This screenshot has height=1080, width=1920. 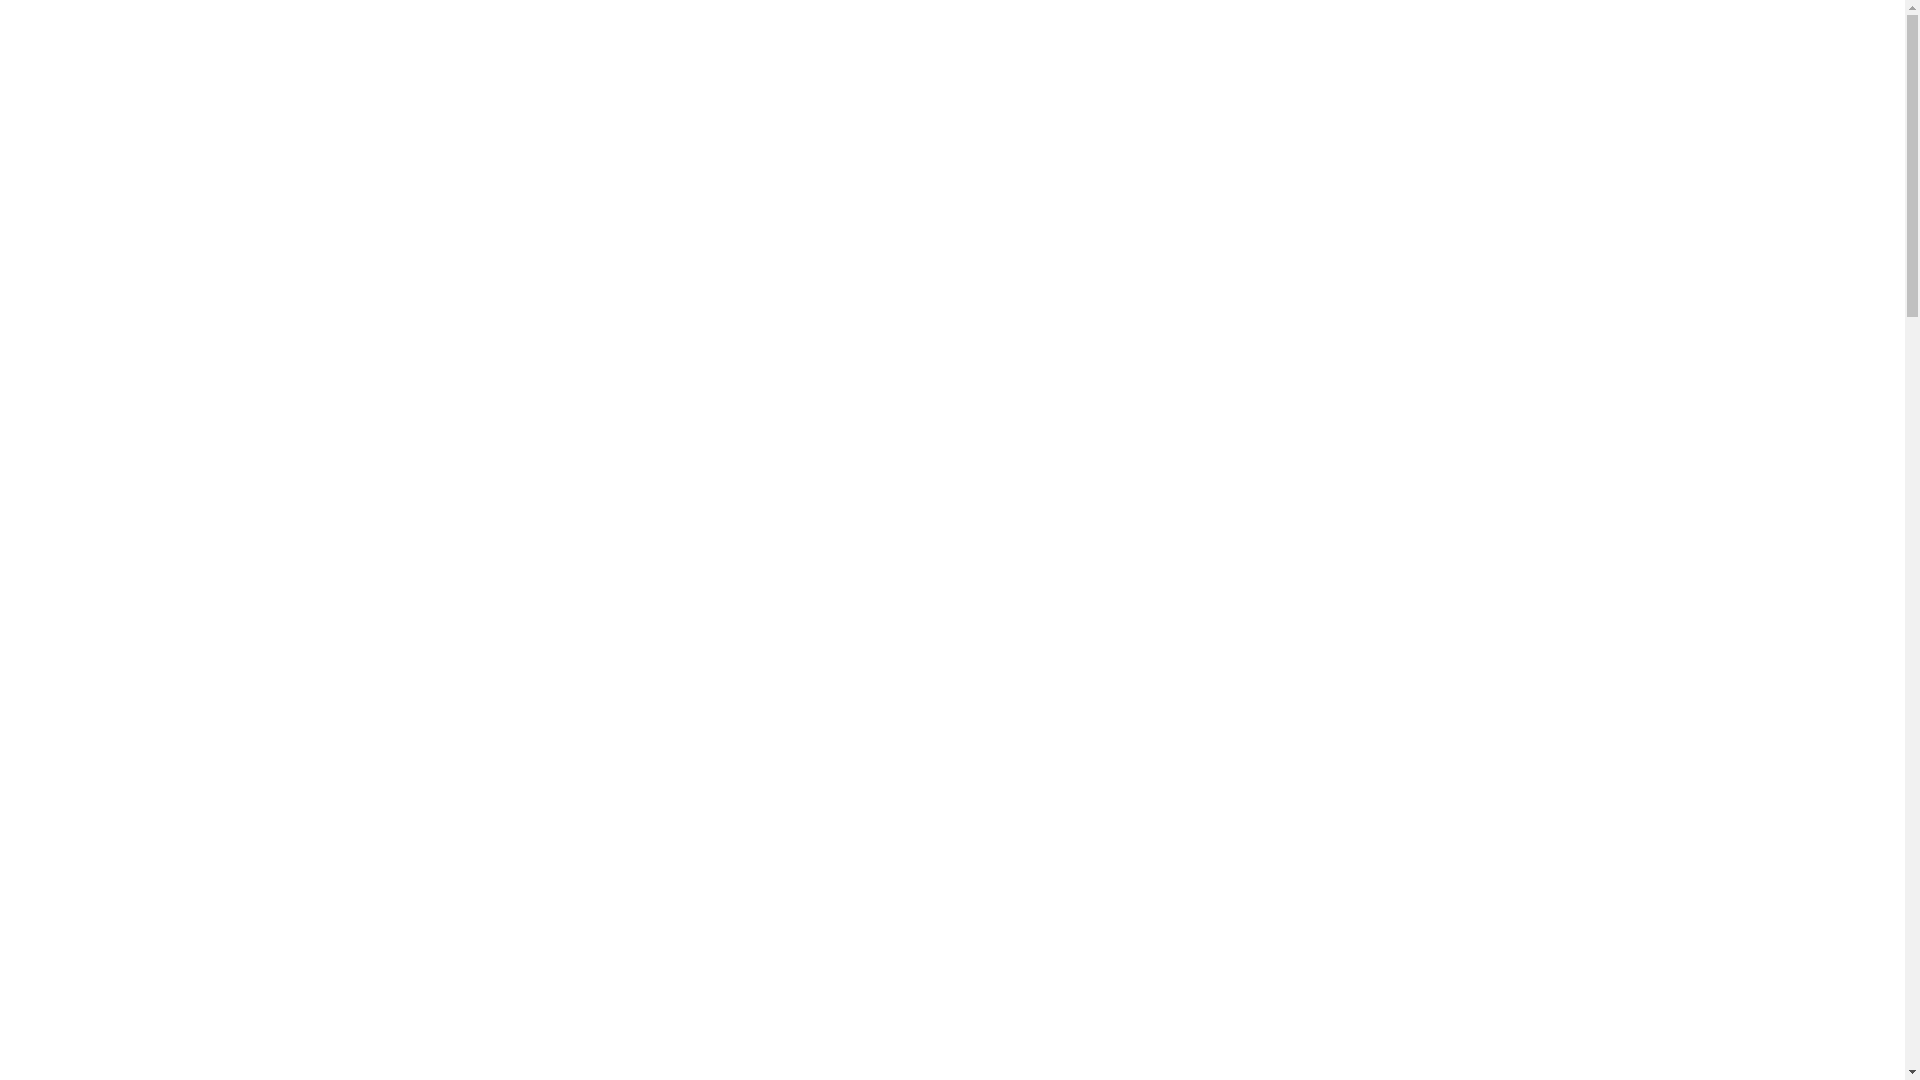 I want to click on View Cart, so click(x=402, y=770).